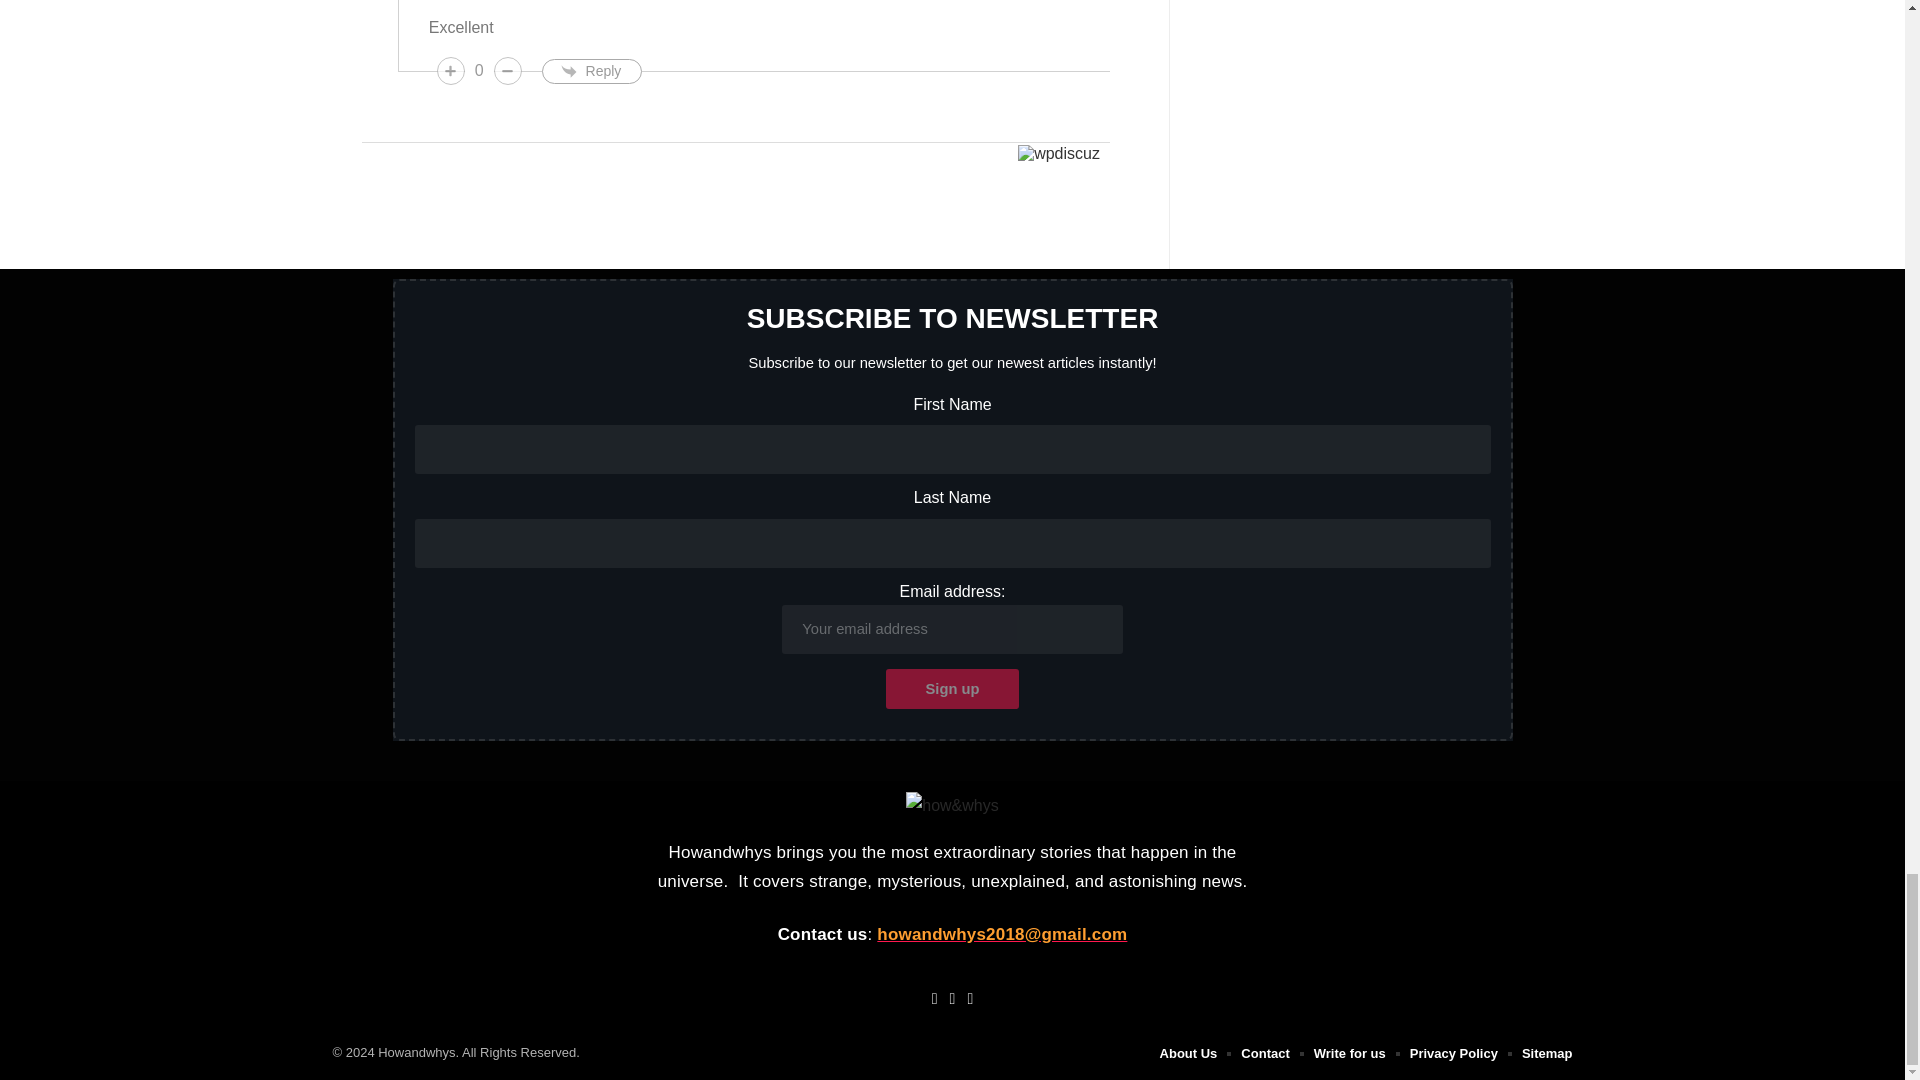 The width and height of the screenshot is (1920, 1080). Describe the element at coordinates (952, 688) in the screenshot. I see `Sign up` at that location.